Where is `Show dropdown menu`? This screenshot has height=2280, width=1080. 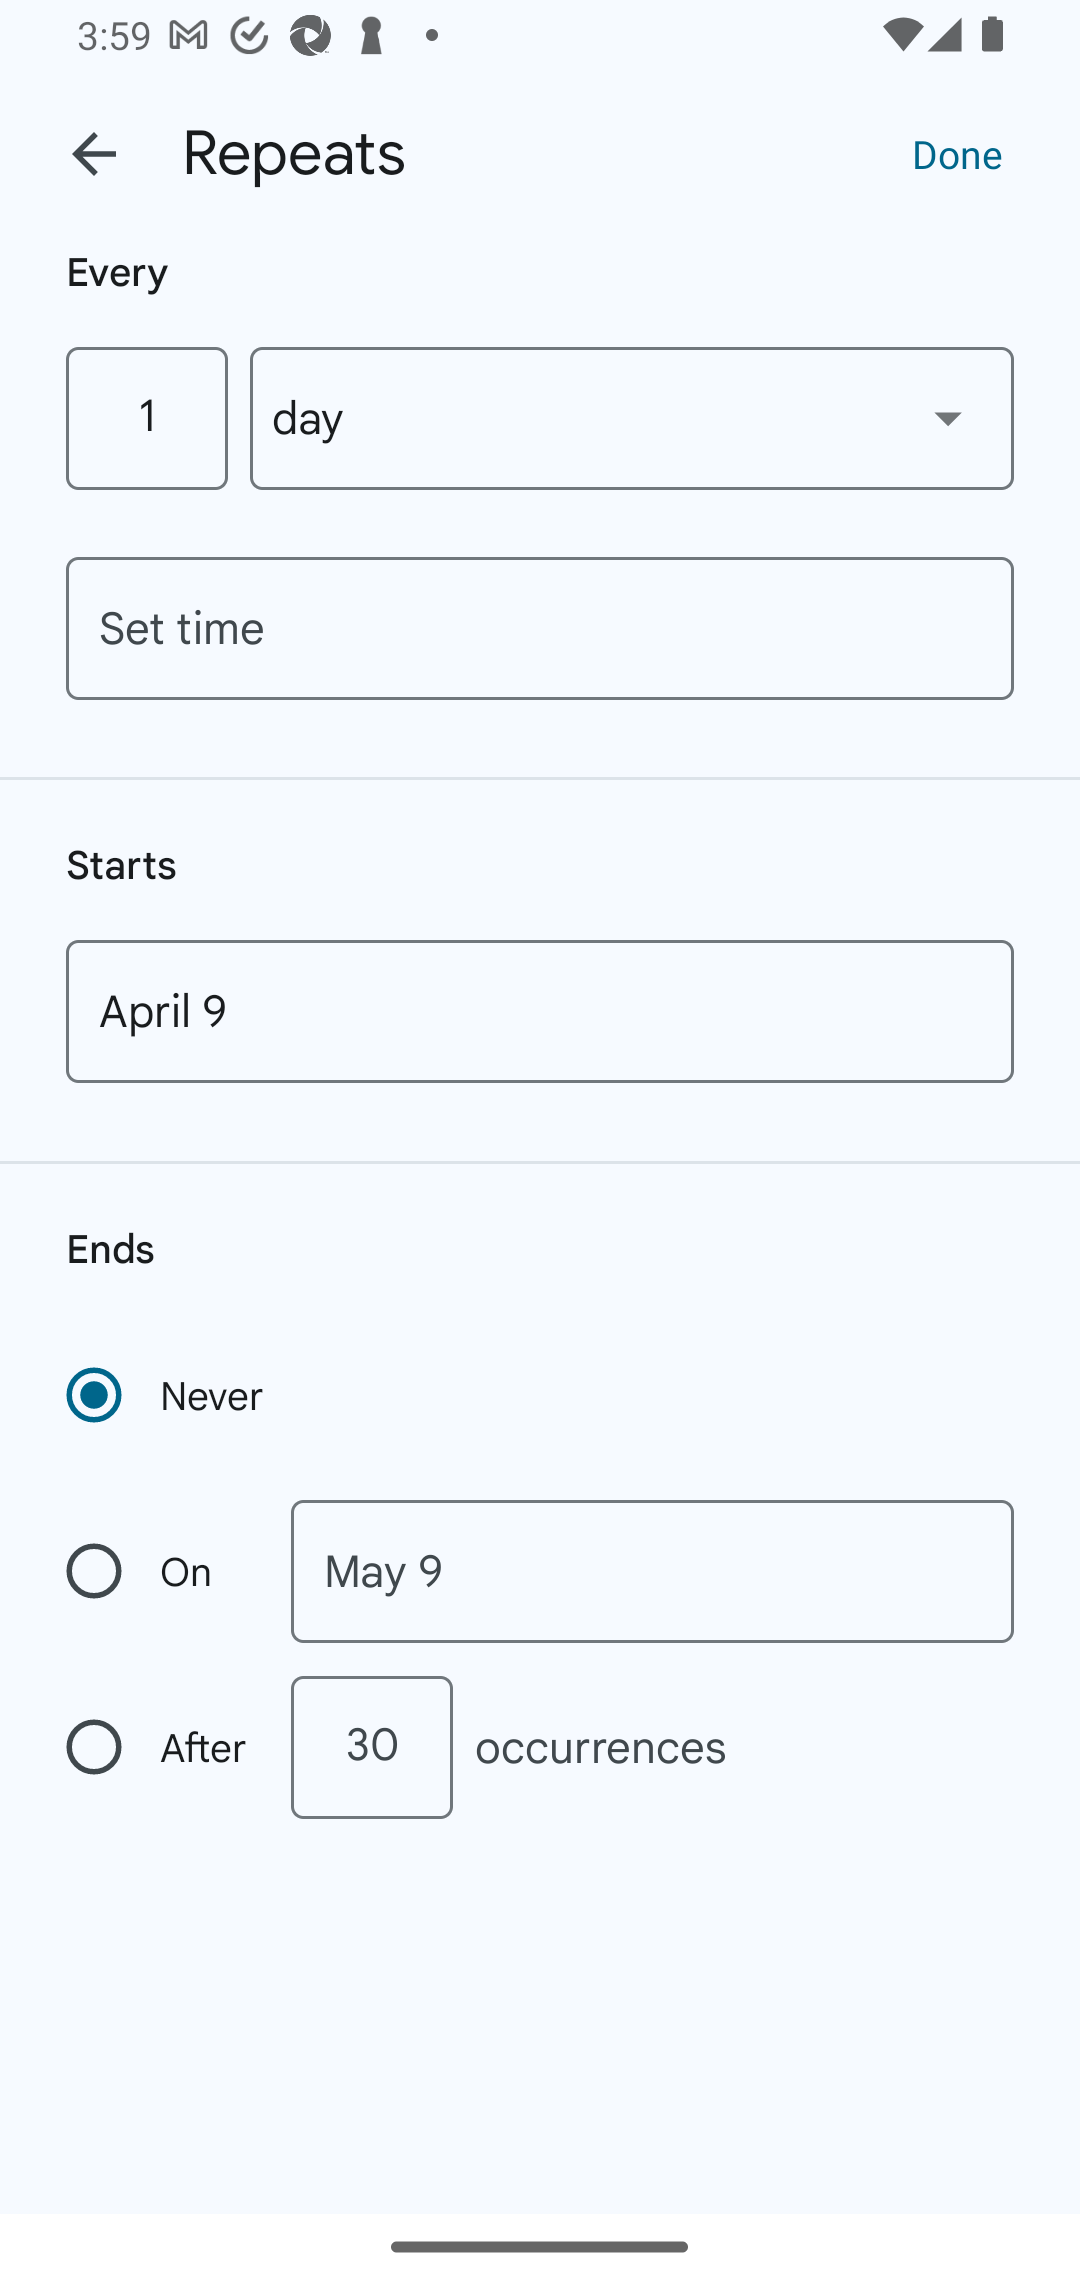
Show dropdown menu is located at coordinates (948, 417).